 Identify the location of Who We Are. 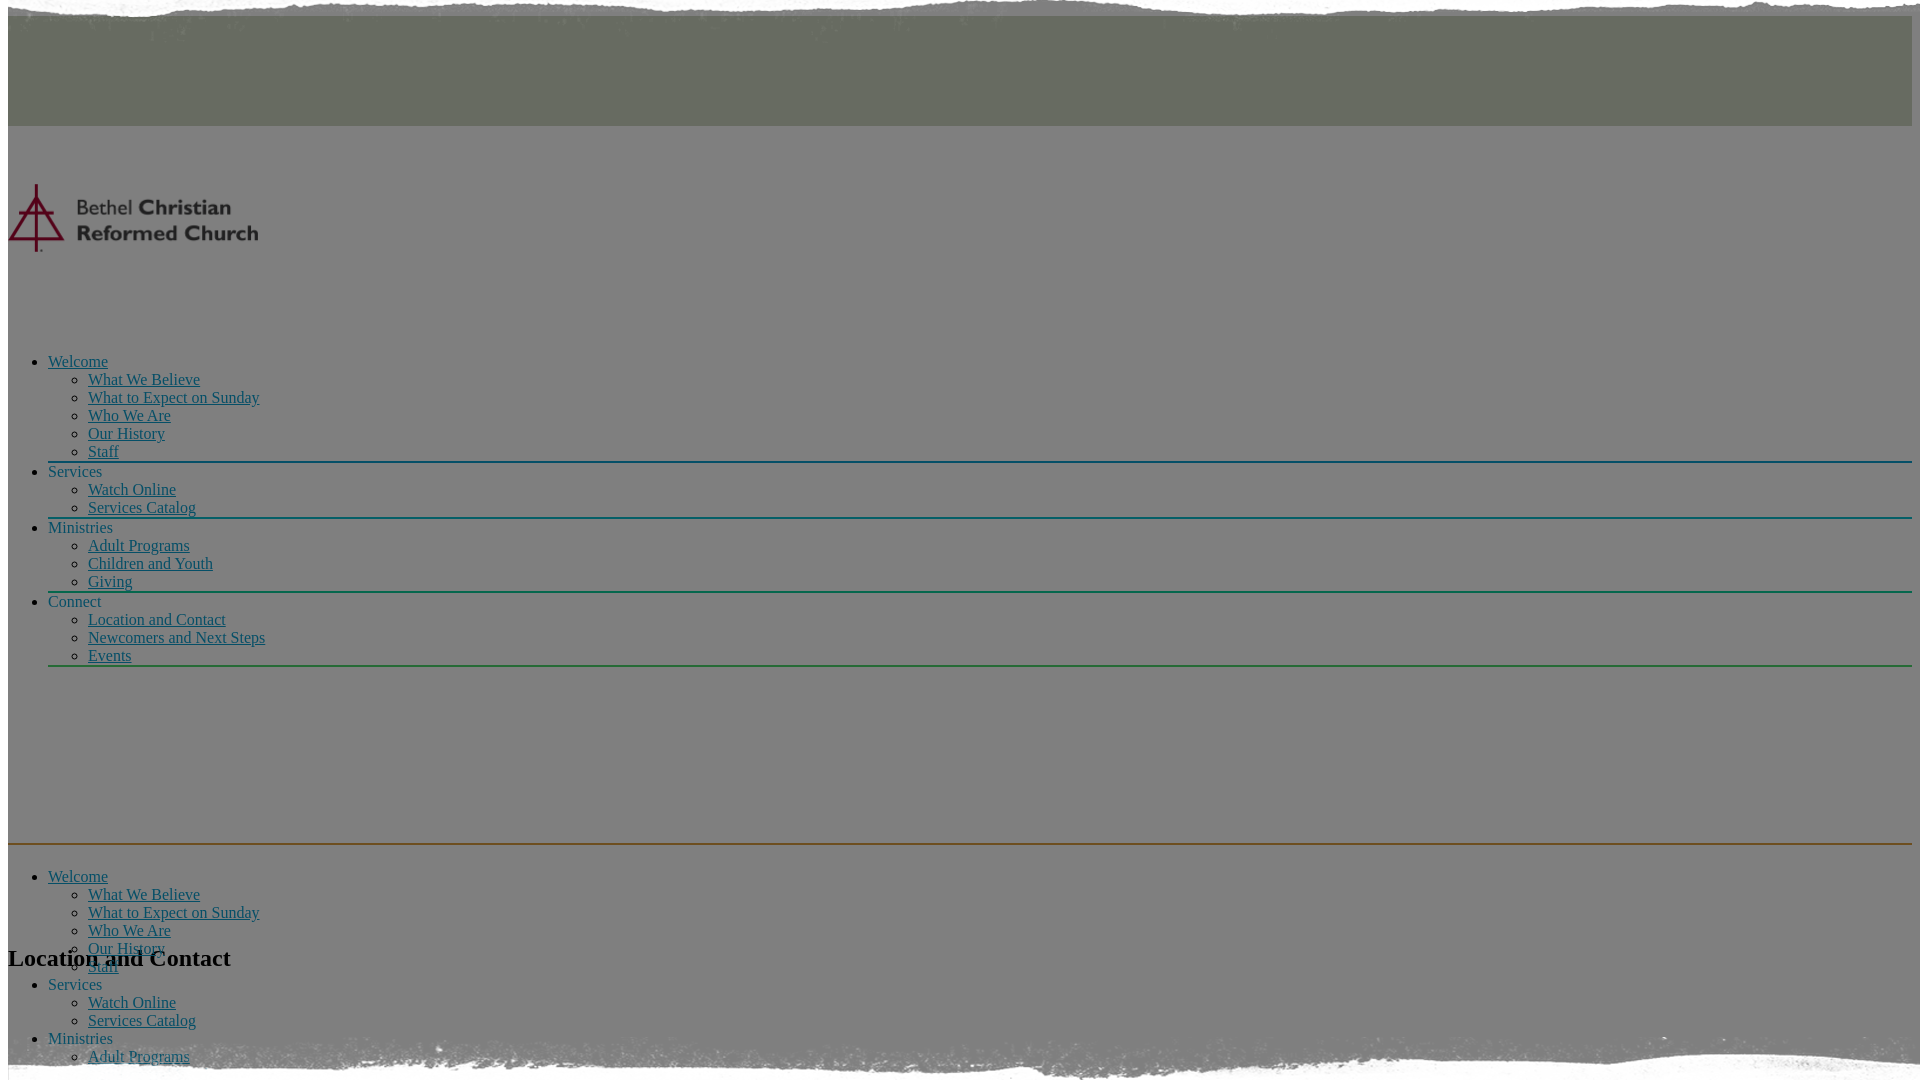
(130, 930).